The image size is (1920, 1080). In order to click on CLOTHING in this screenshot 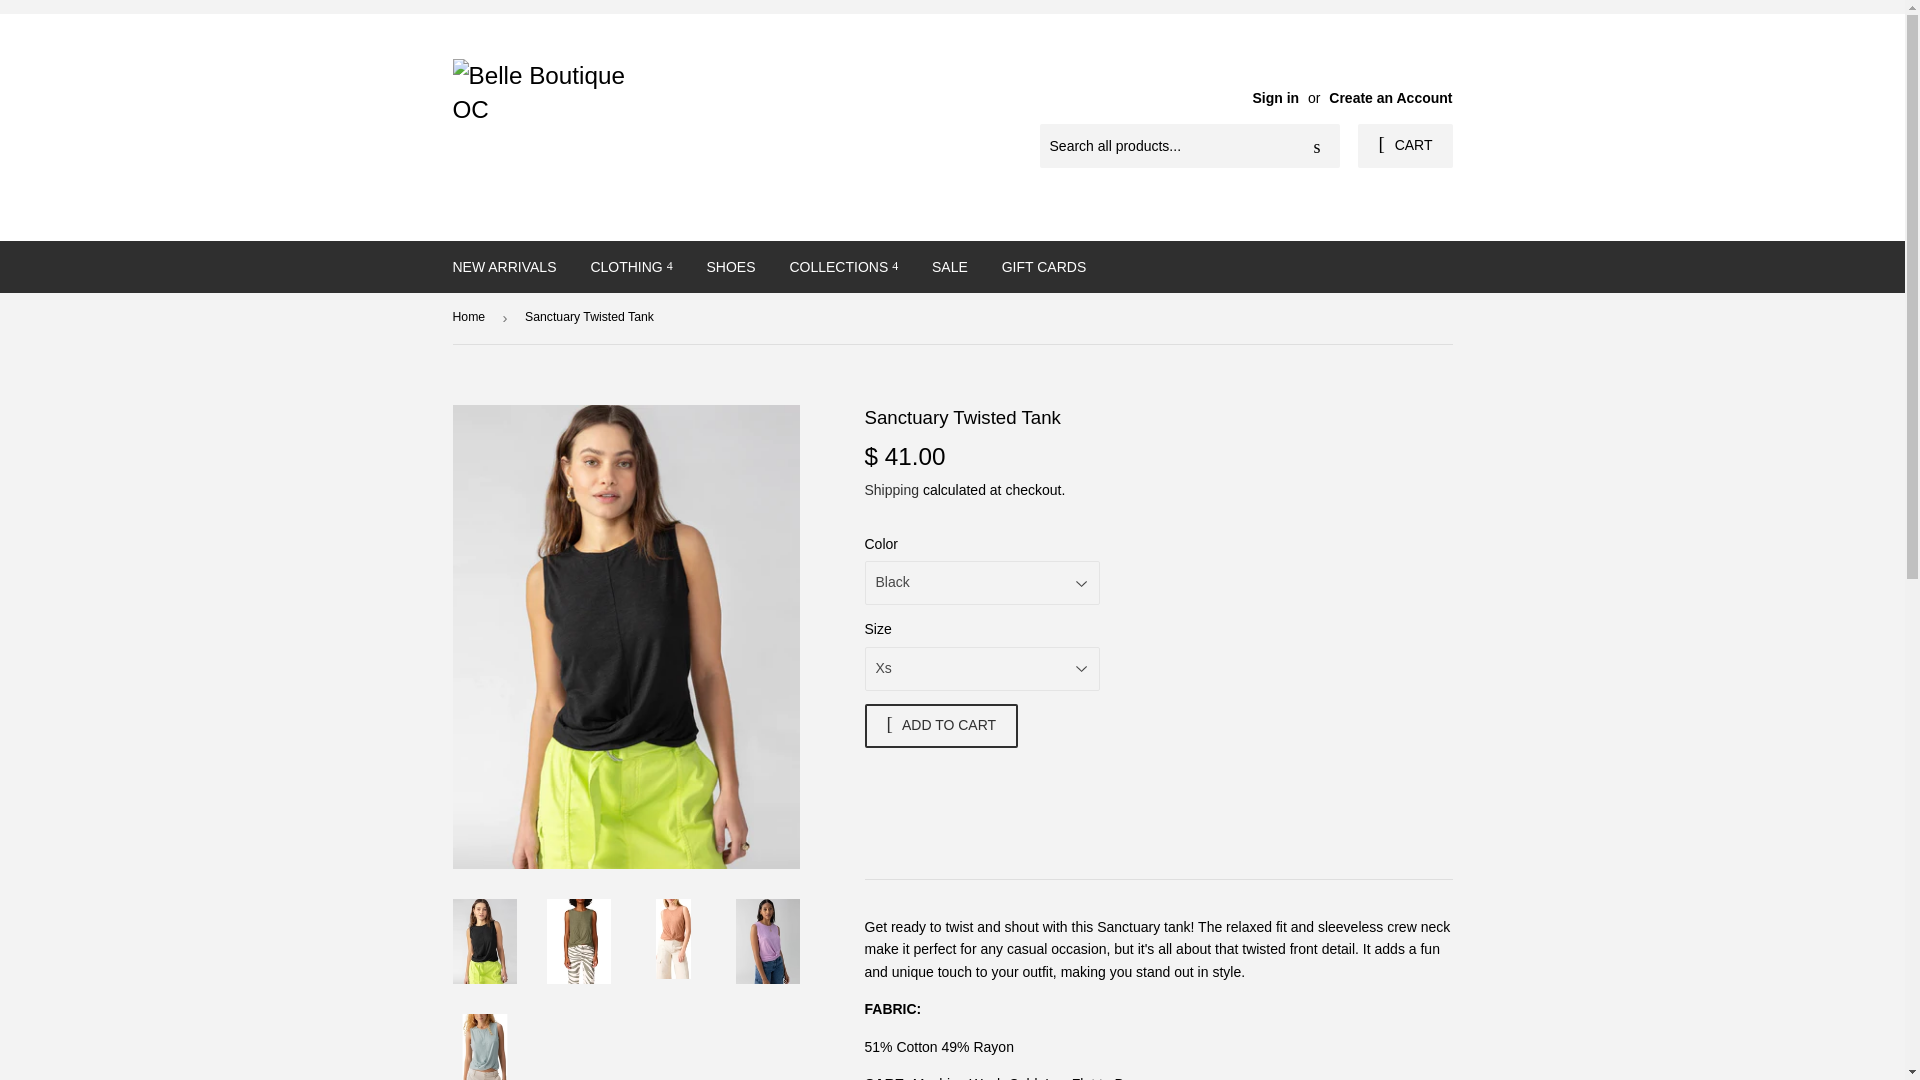, I will do `click(630, 266)`.